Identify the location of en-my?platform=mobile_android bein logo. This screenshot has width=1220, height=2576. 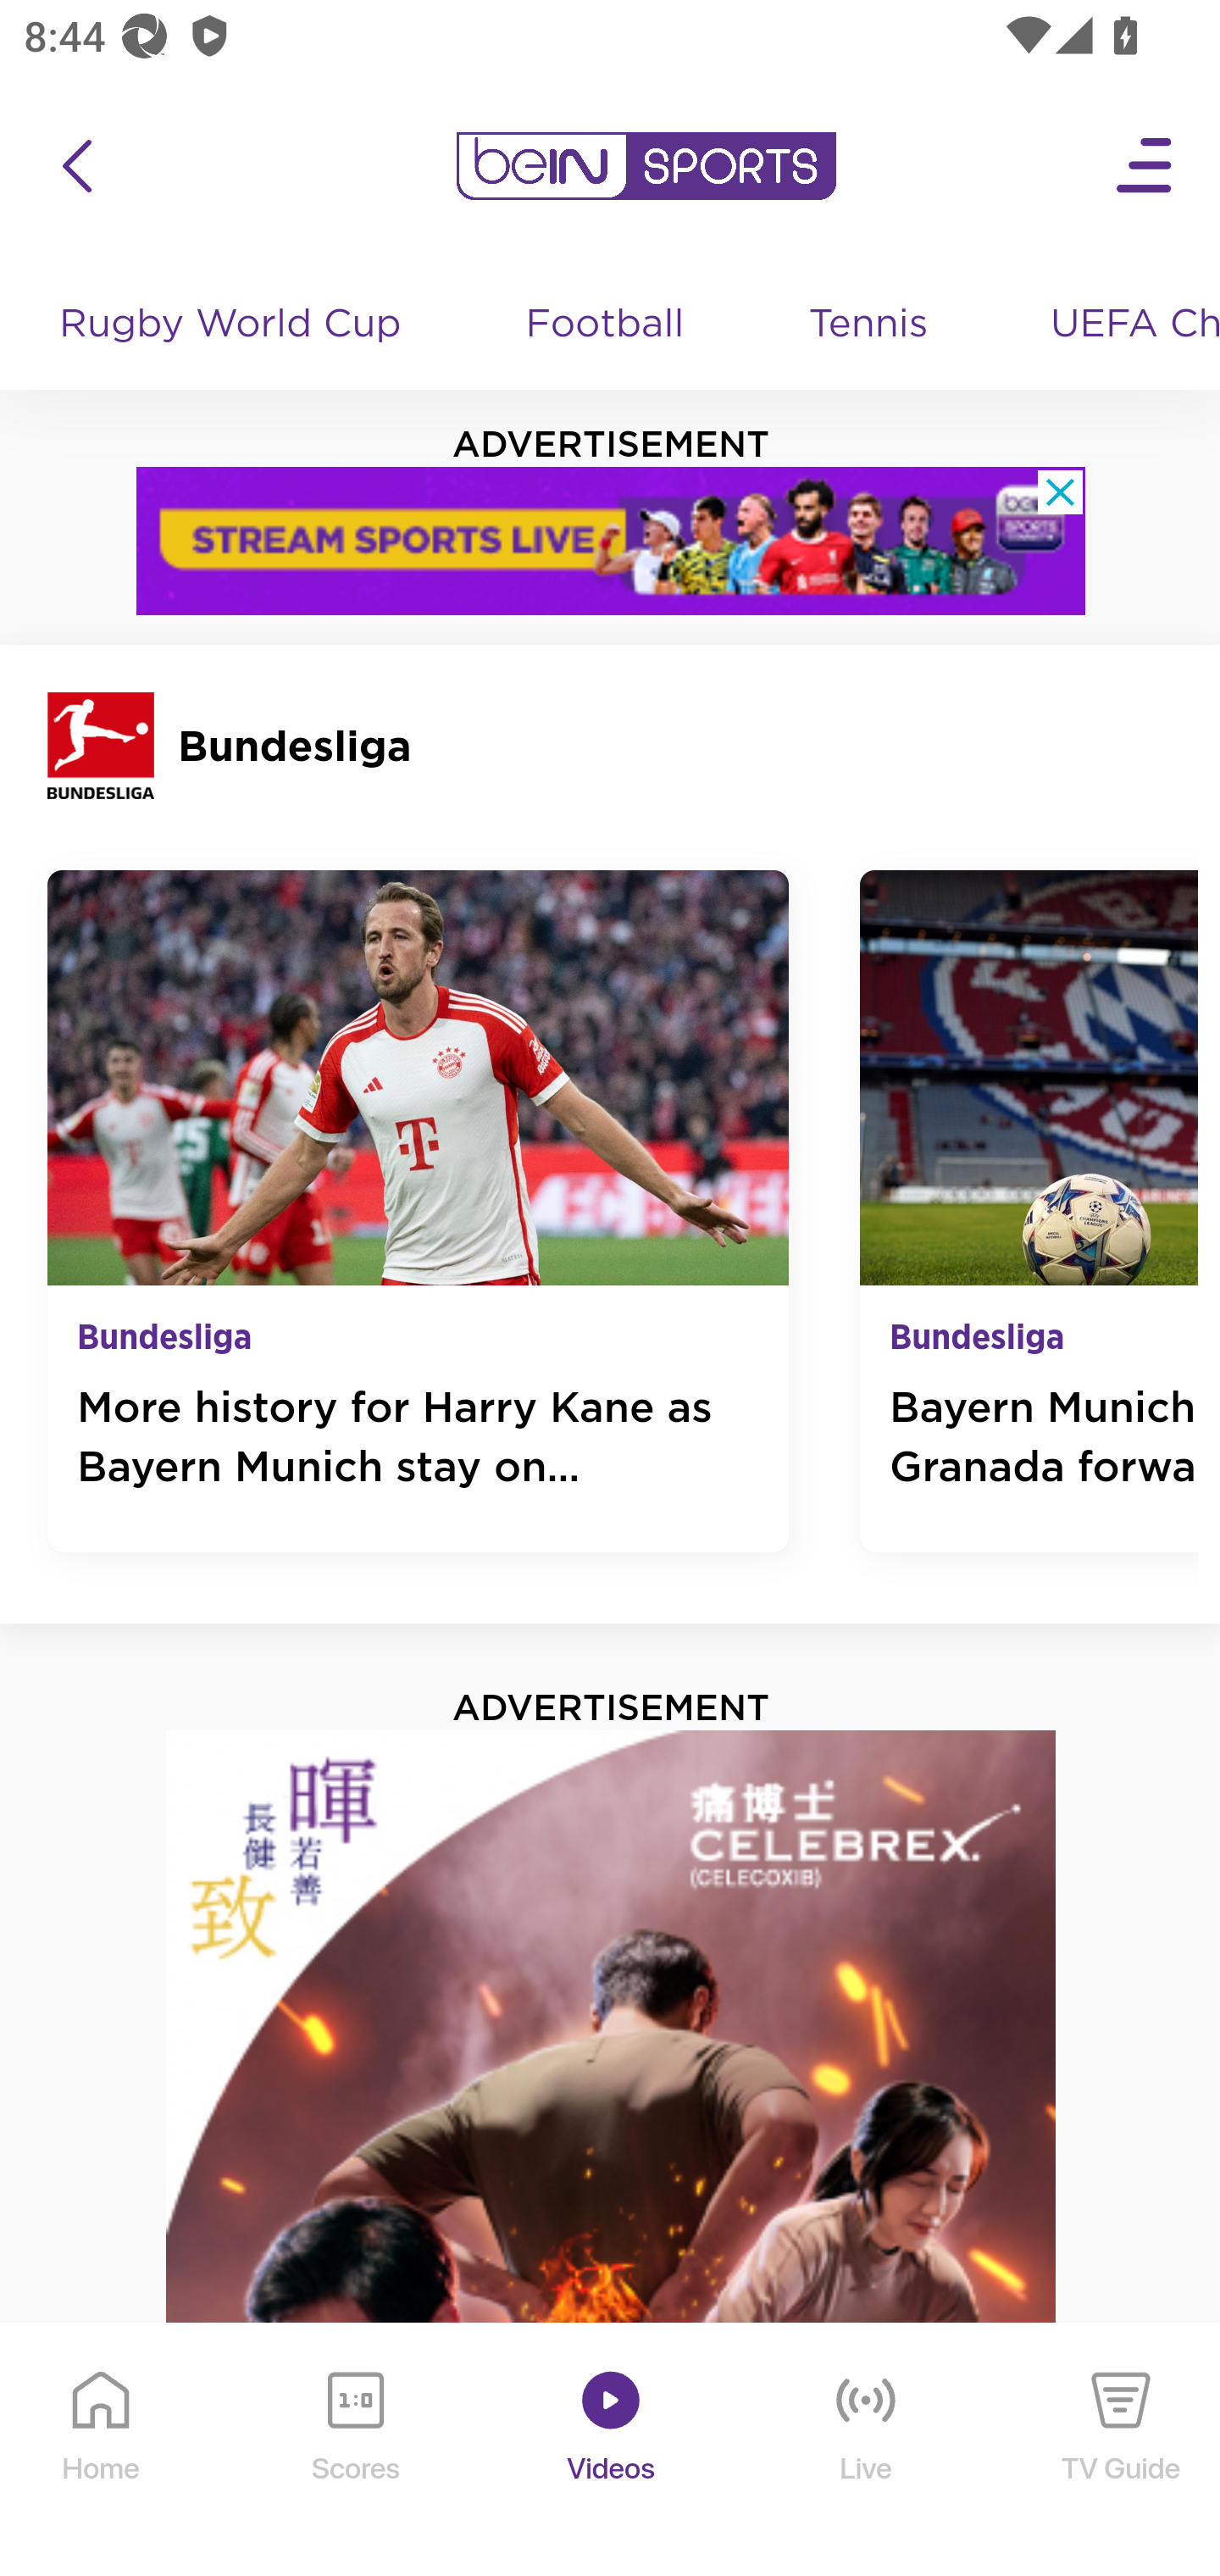
(646, 166).